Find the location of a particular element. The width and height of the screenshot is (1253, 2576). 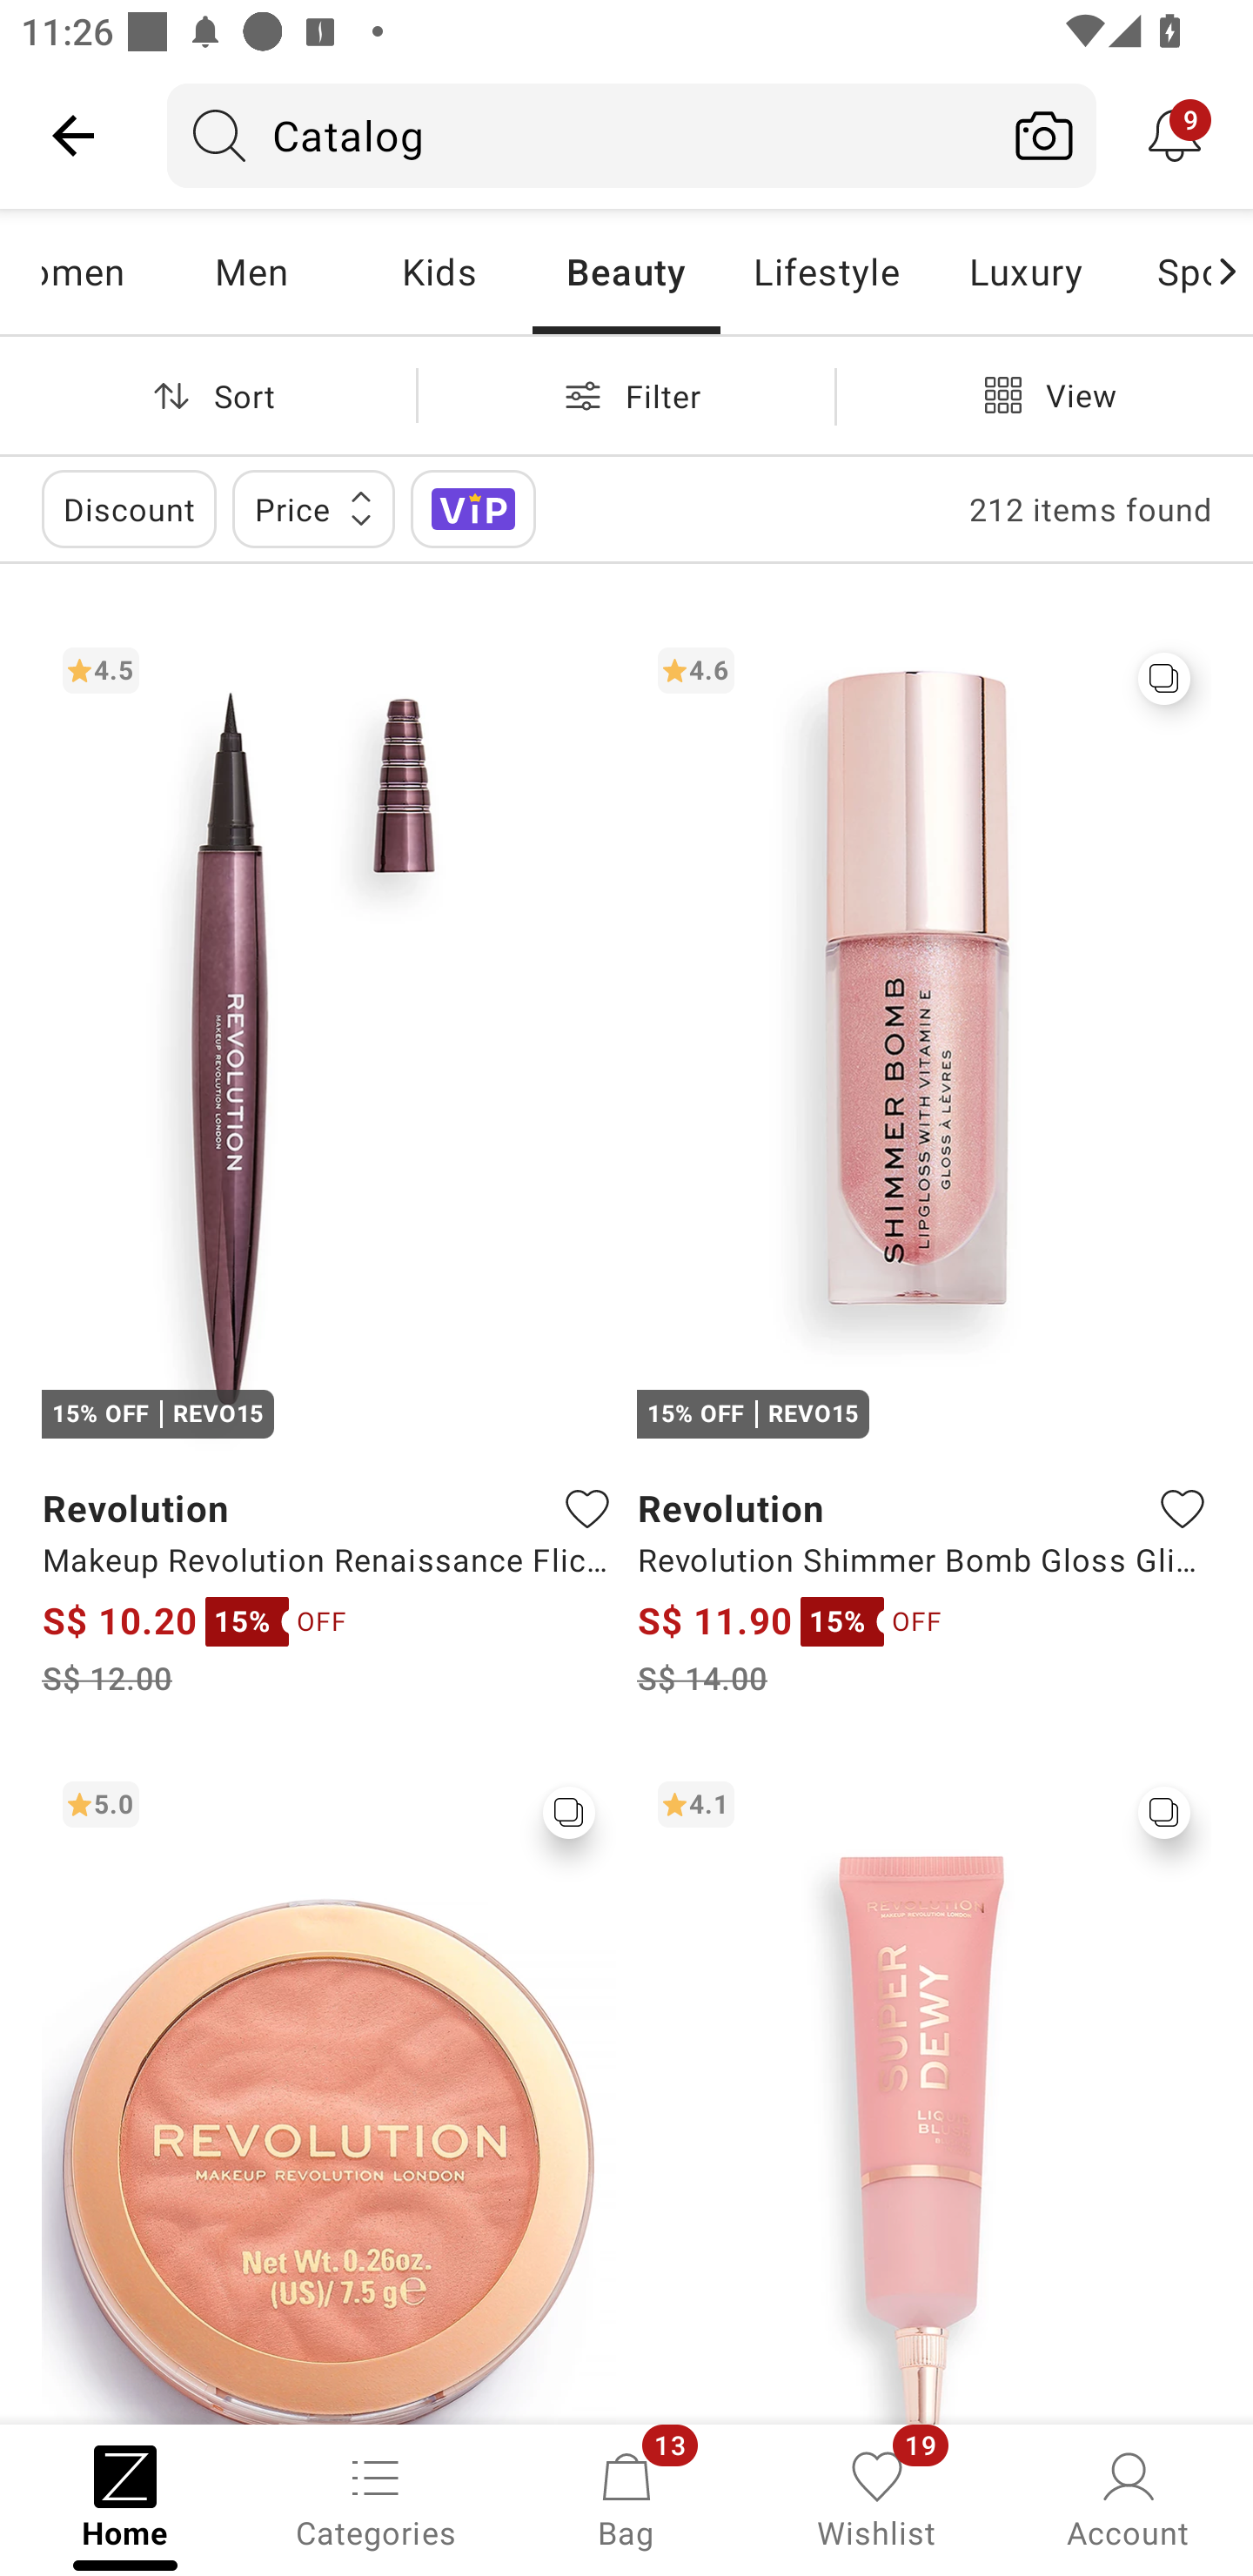

Lifestyle is located at coordinates (825, 272).